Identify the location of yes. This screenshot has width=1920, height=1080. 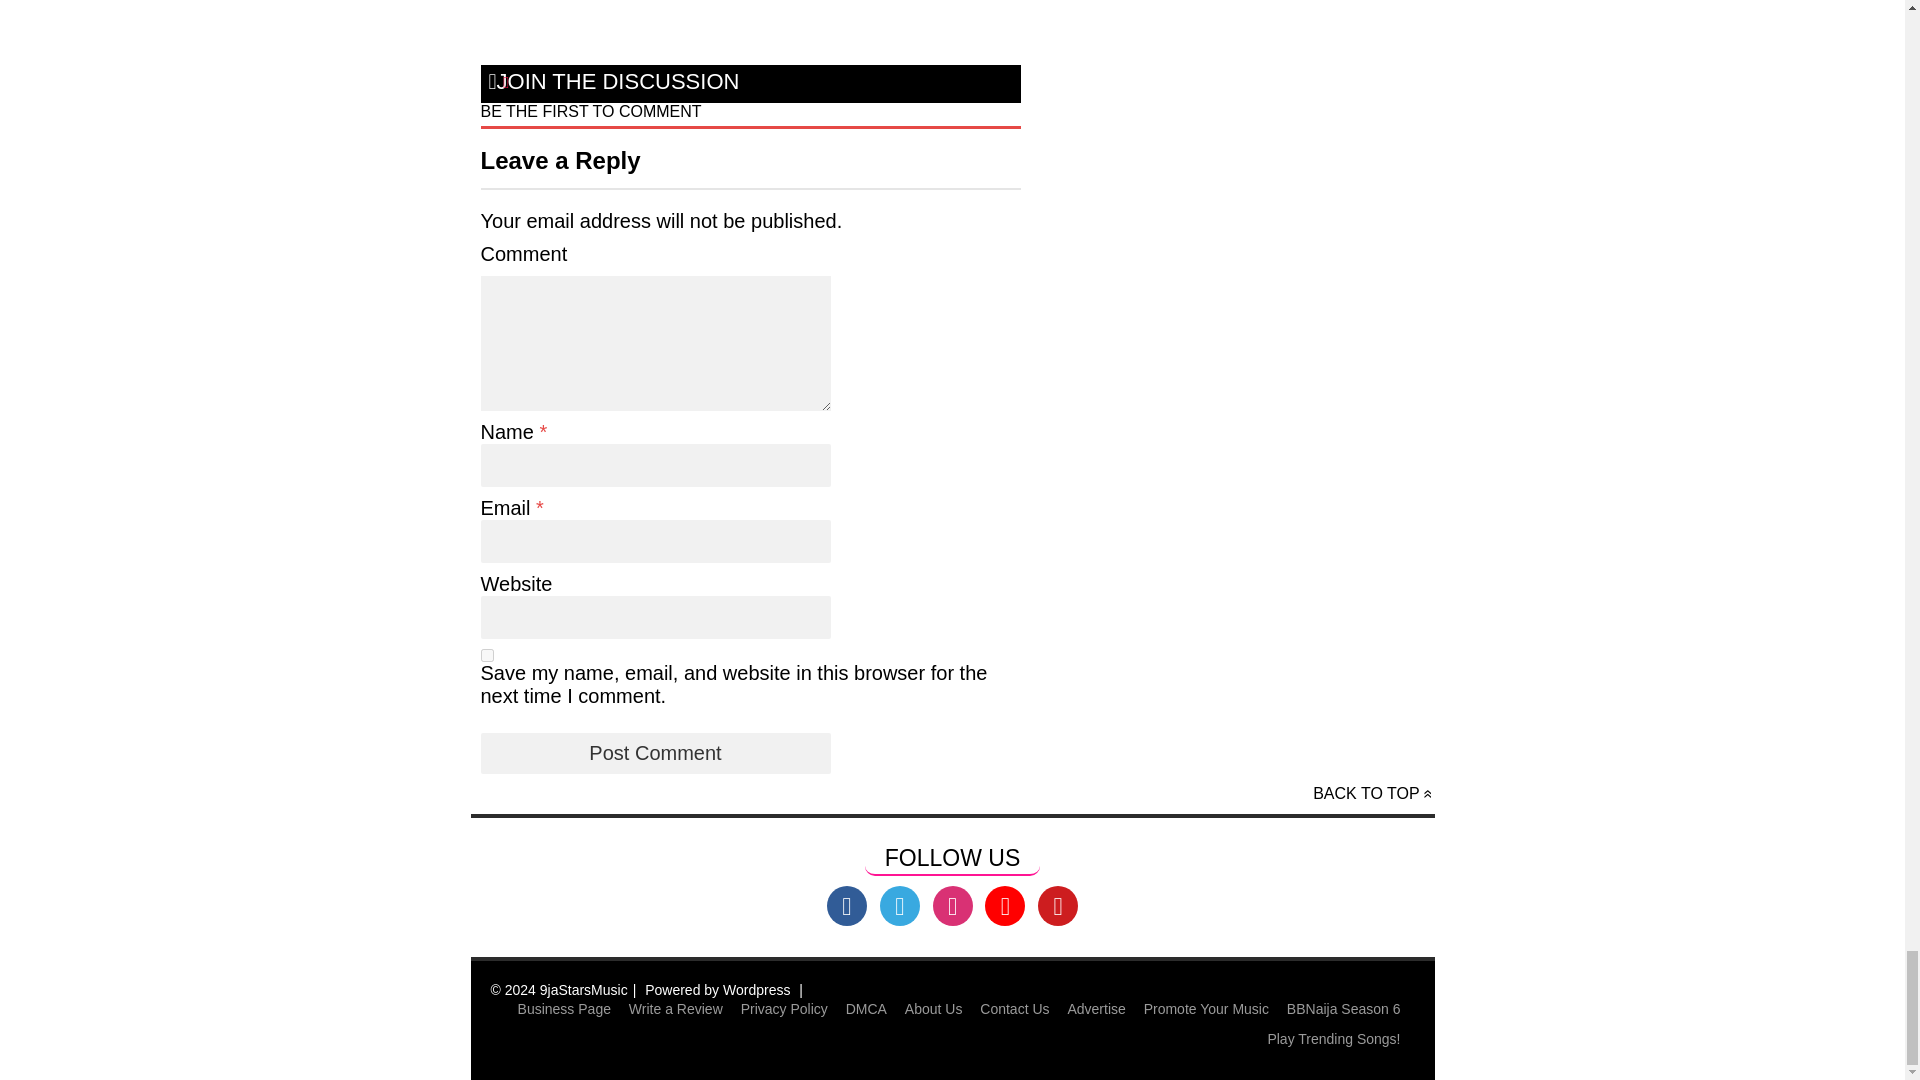
(486, 656).